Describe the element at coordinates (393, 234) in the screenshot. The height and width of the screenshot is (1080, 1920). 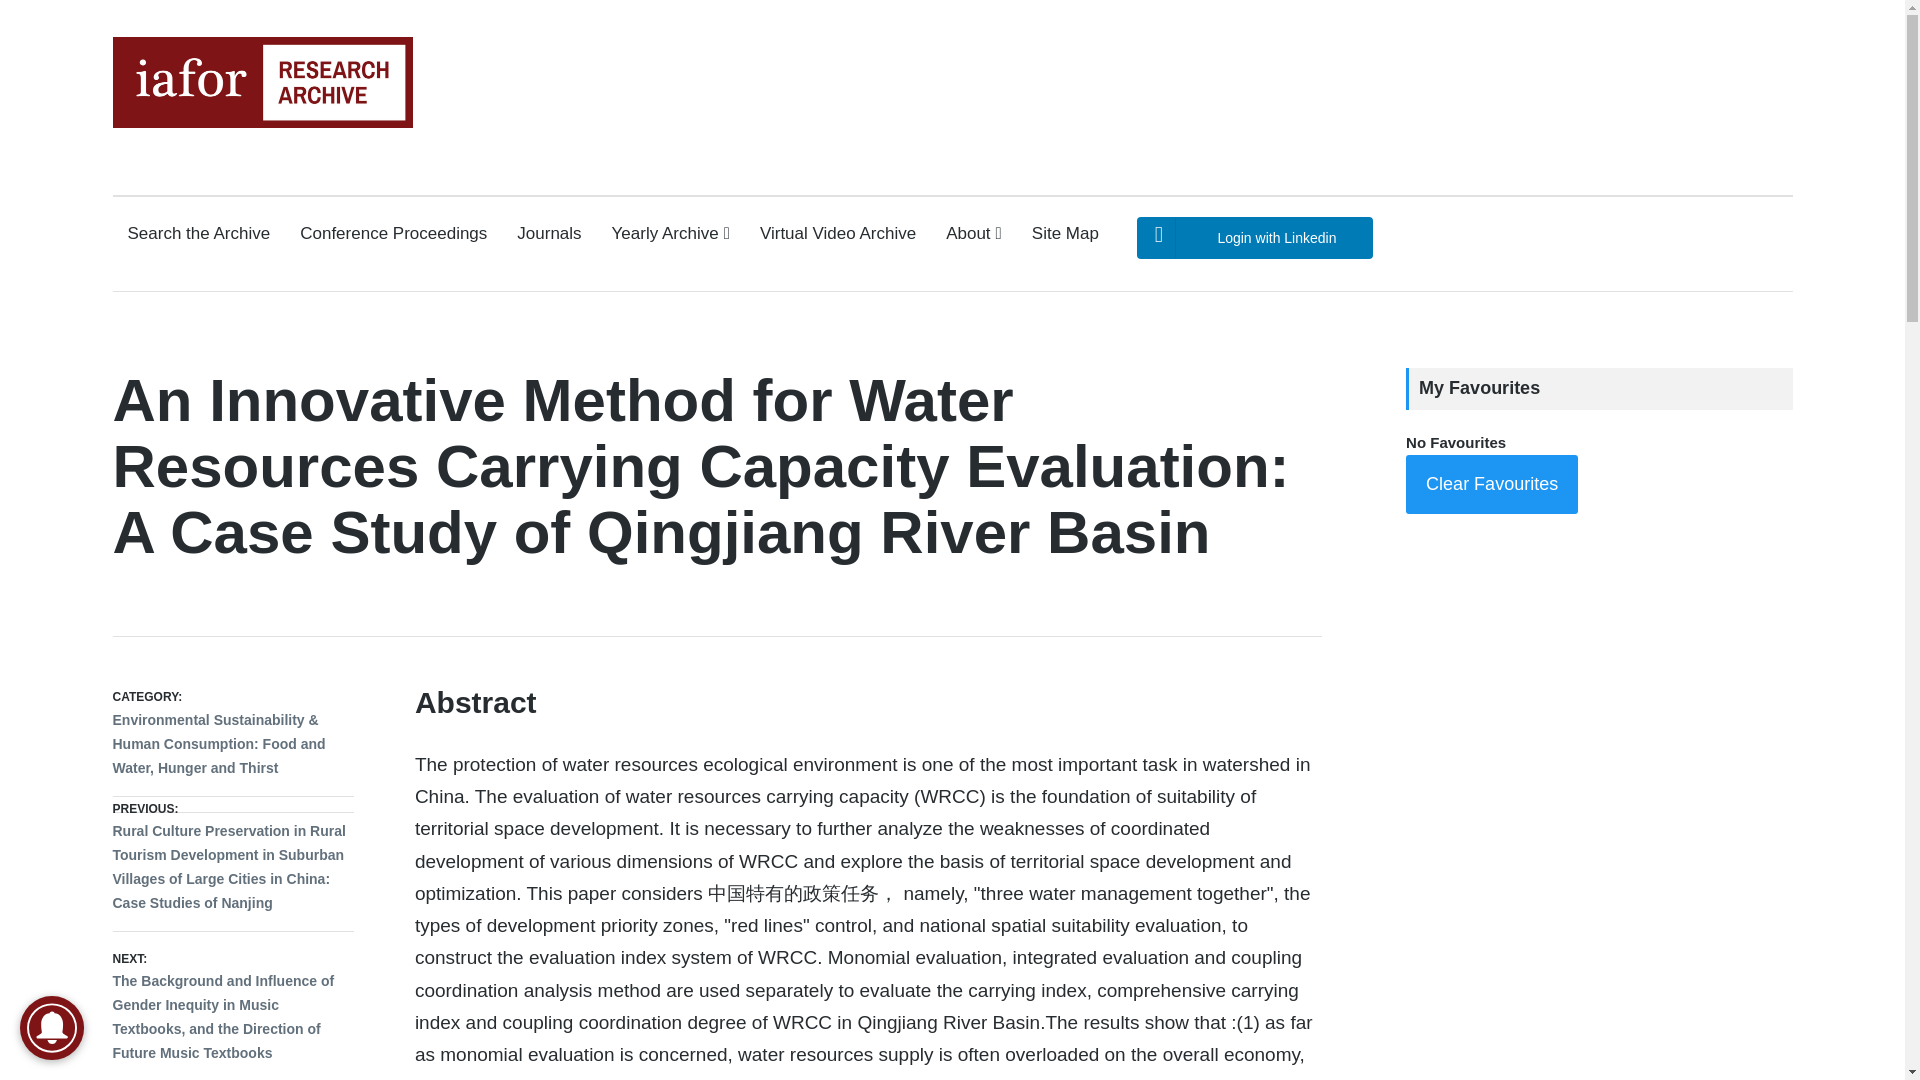
I see `Conference Proceedings` at that location.